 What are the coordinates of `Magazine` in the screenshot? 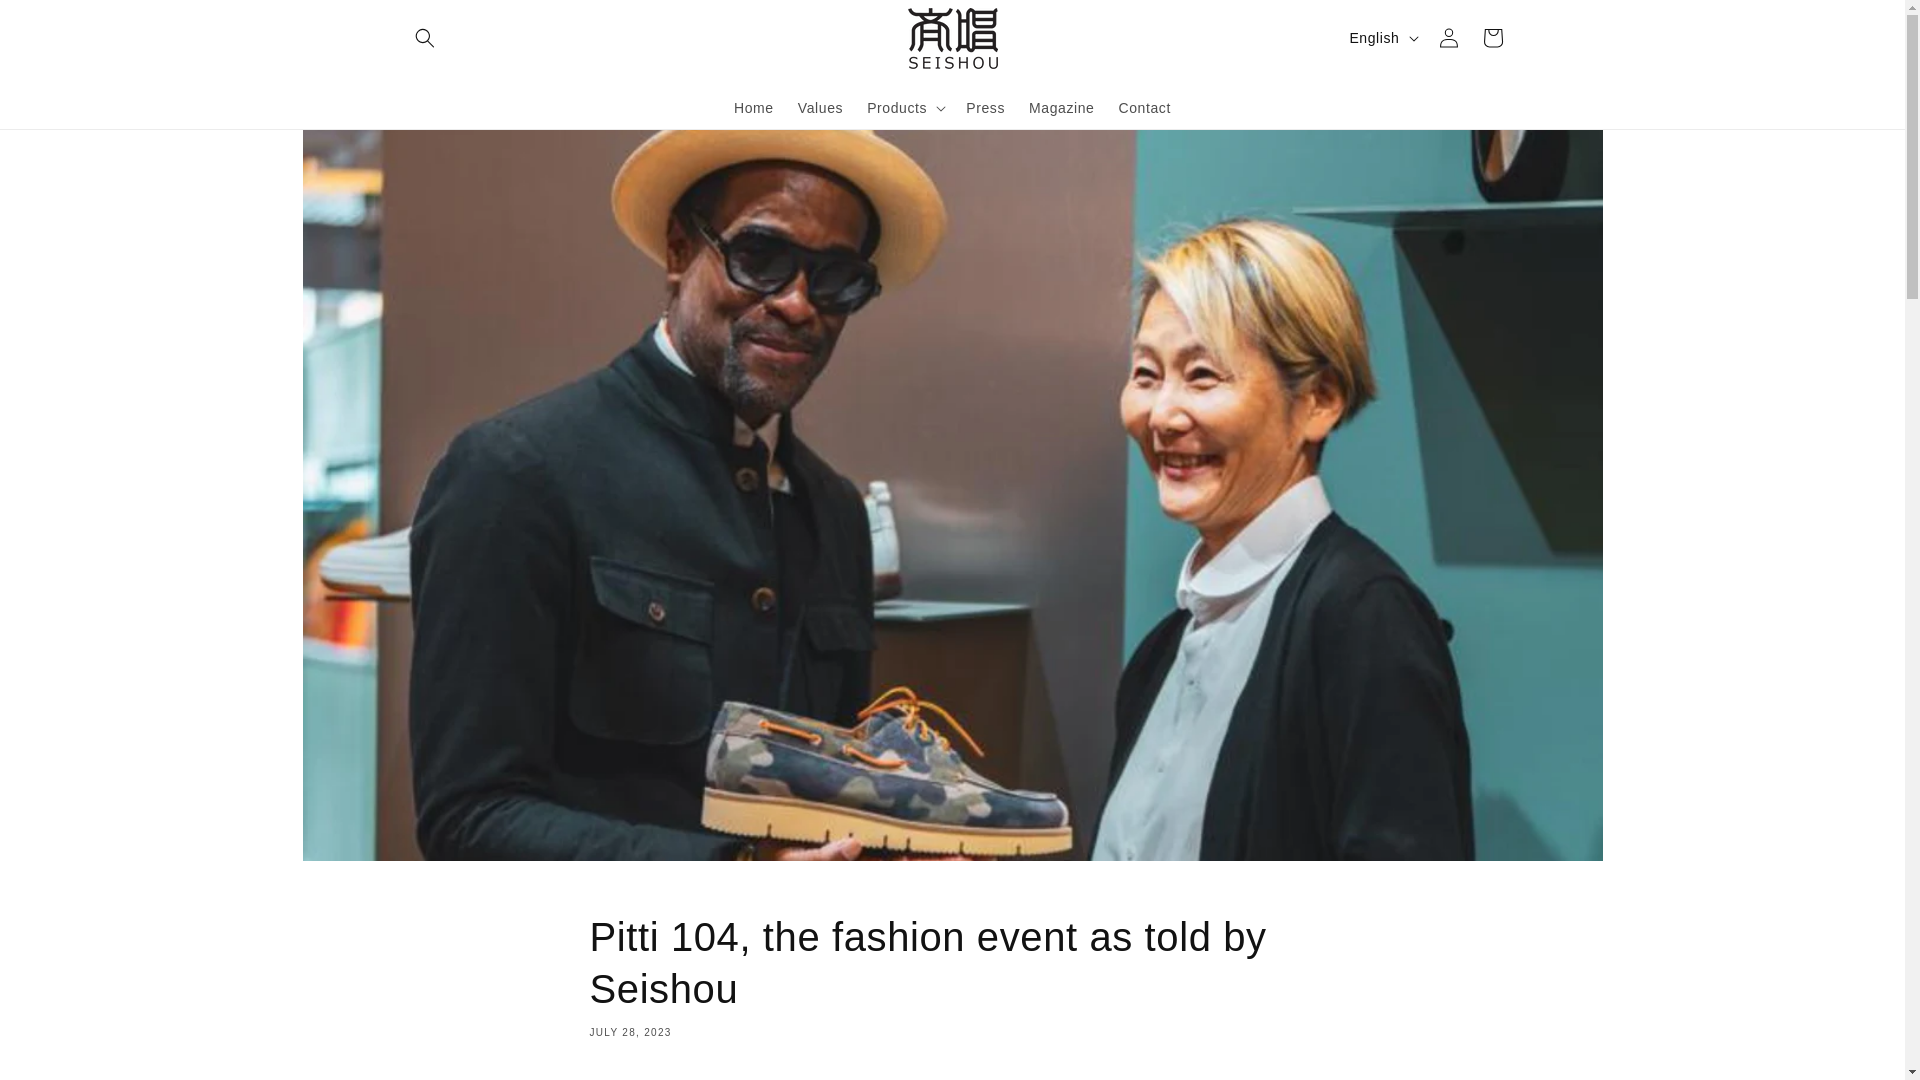 It's located at (1062, 107).